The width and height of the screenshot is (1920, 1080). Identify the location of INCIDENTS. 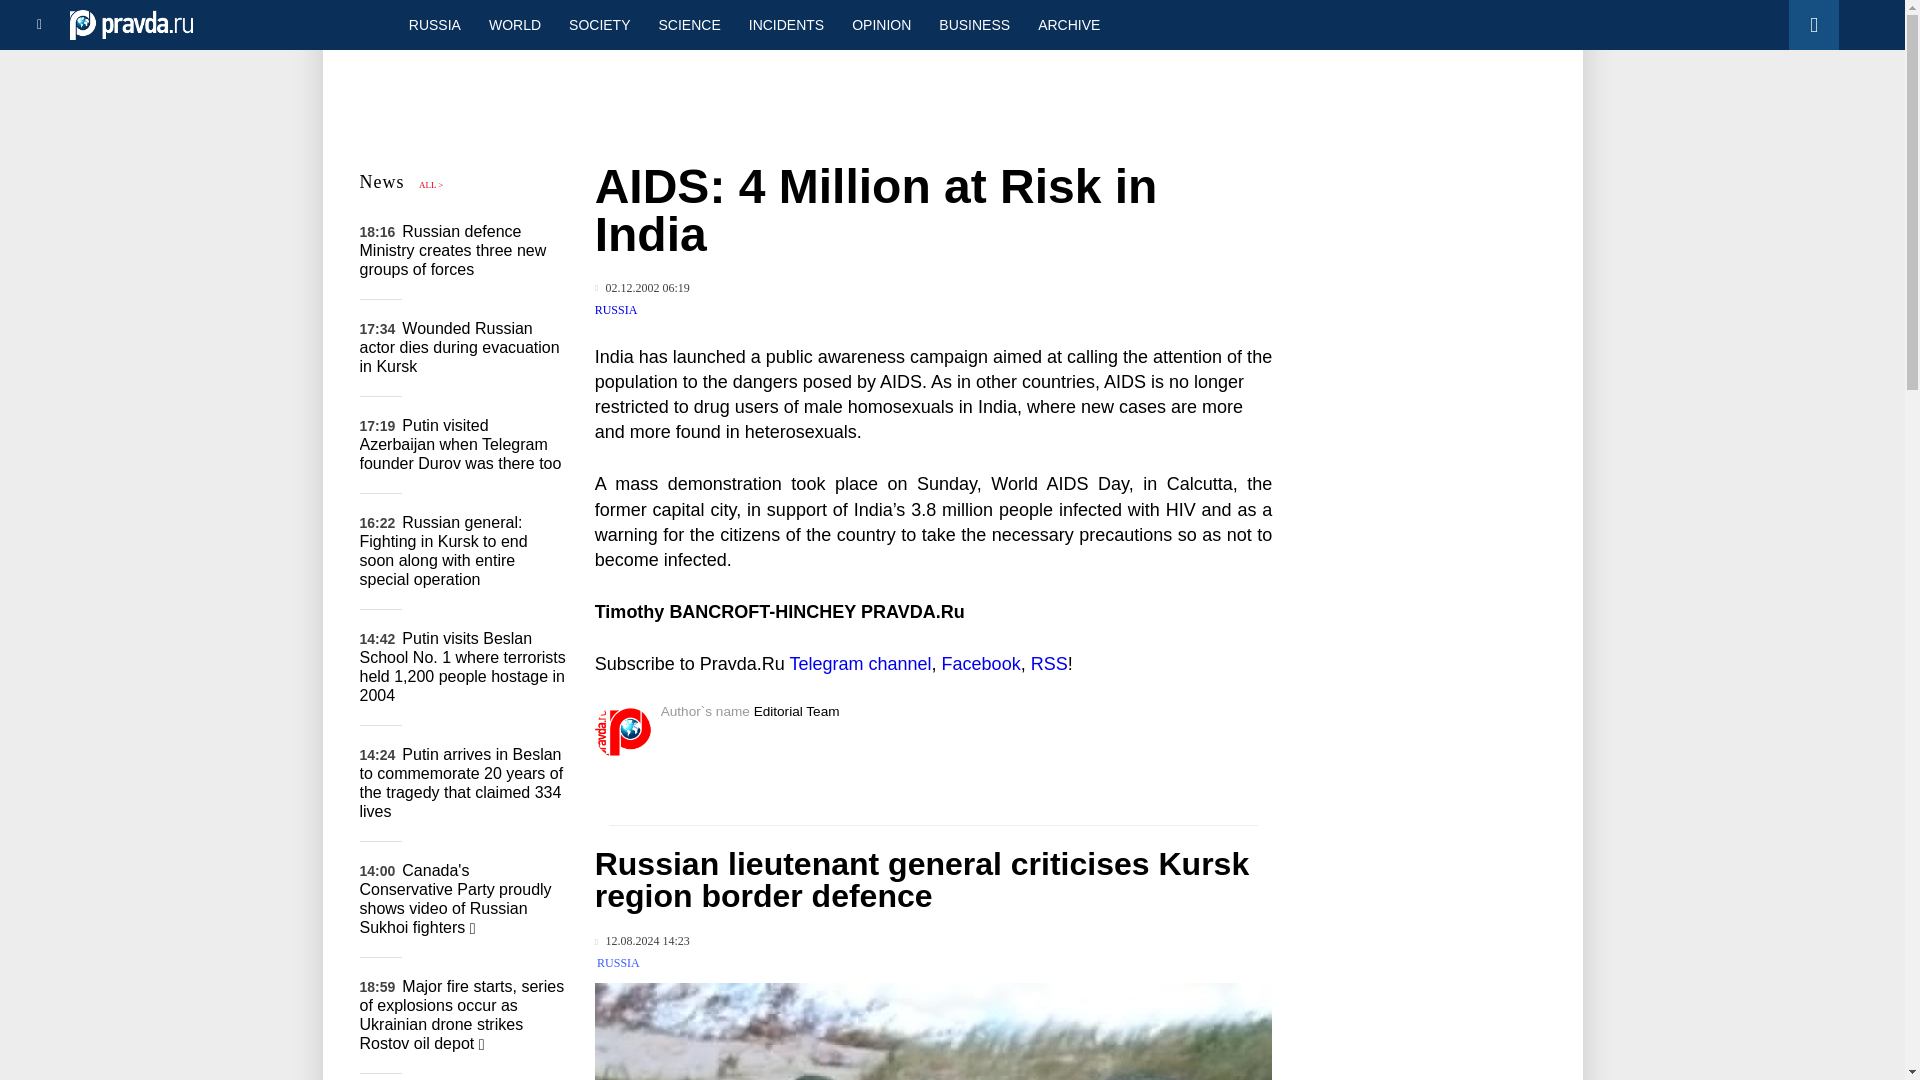
(786, 24).